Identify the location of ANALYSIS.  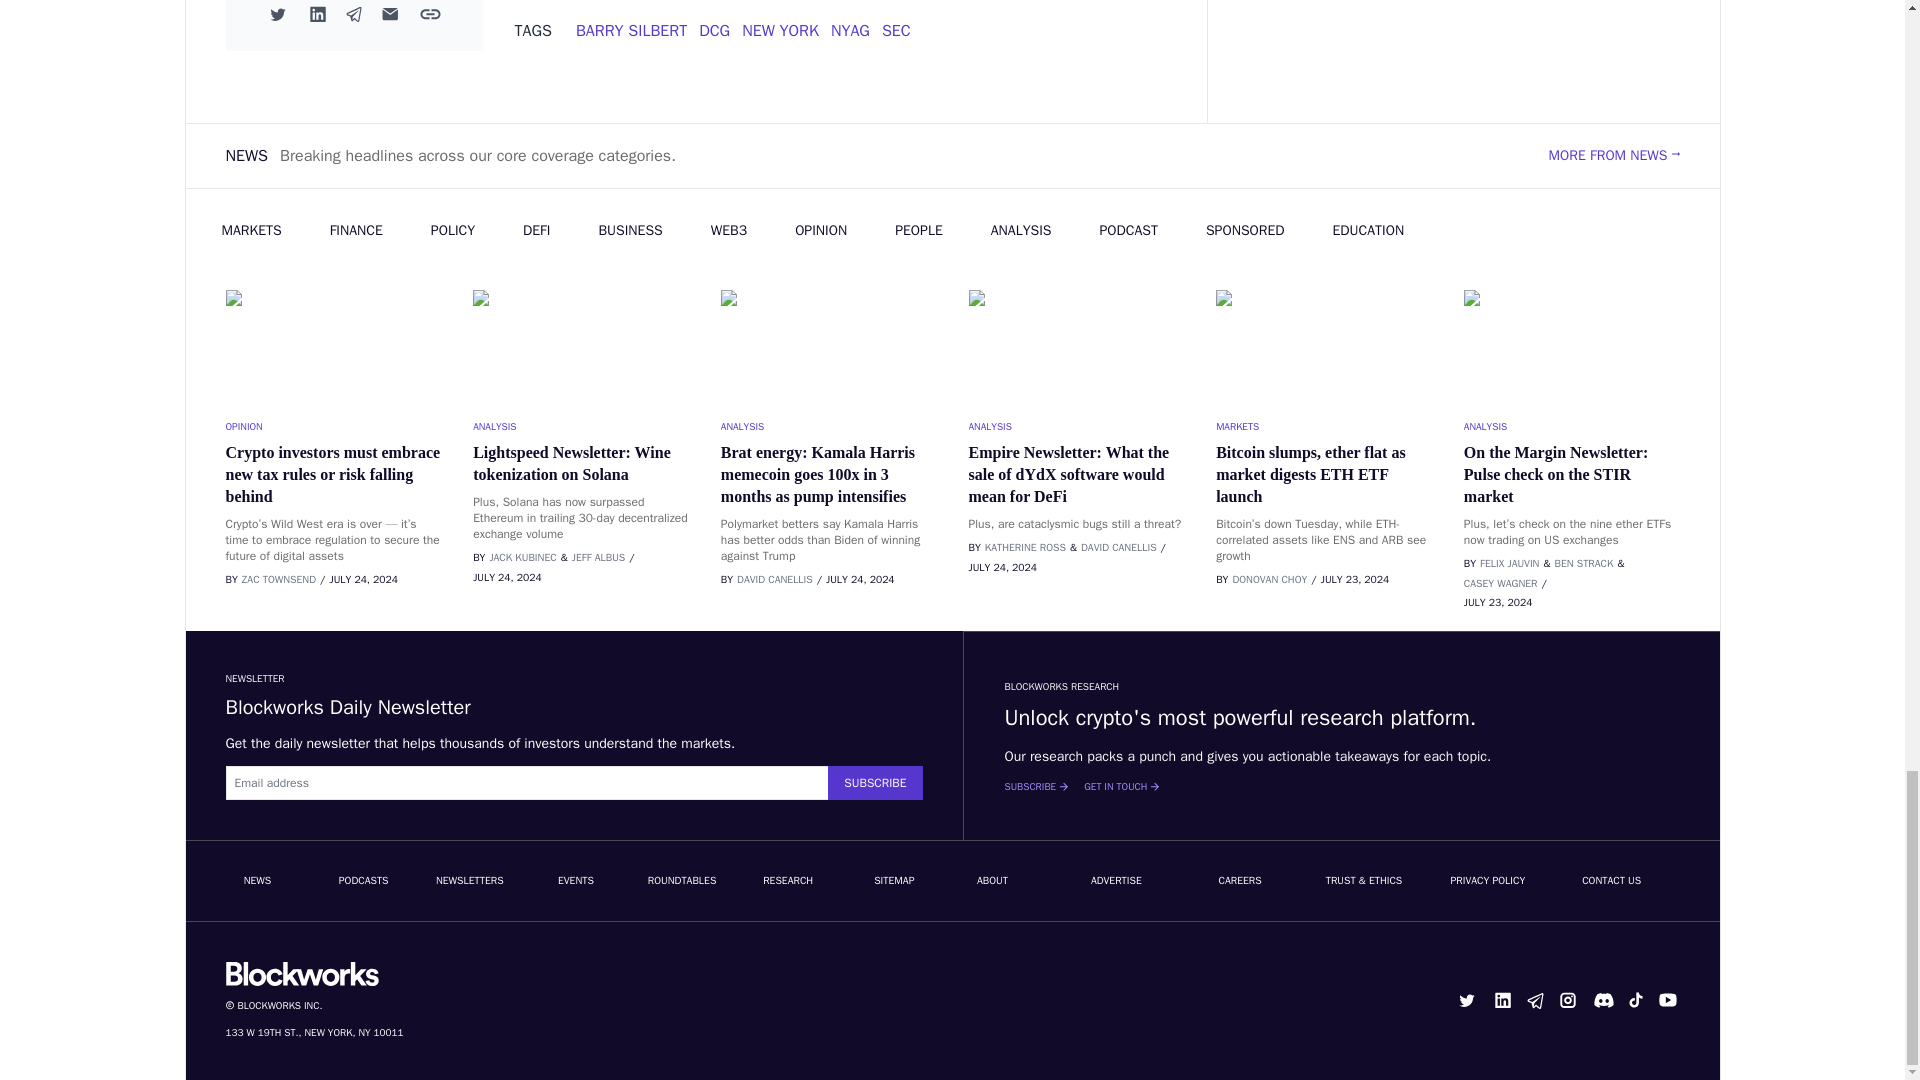
(1572, 426).